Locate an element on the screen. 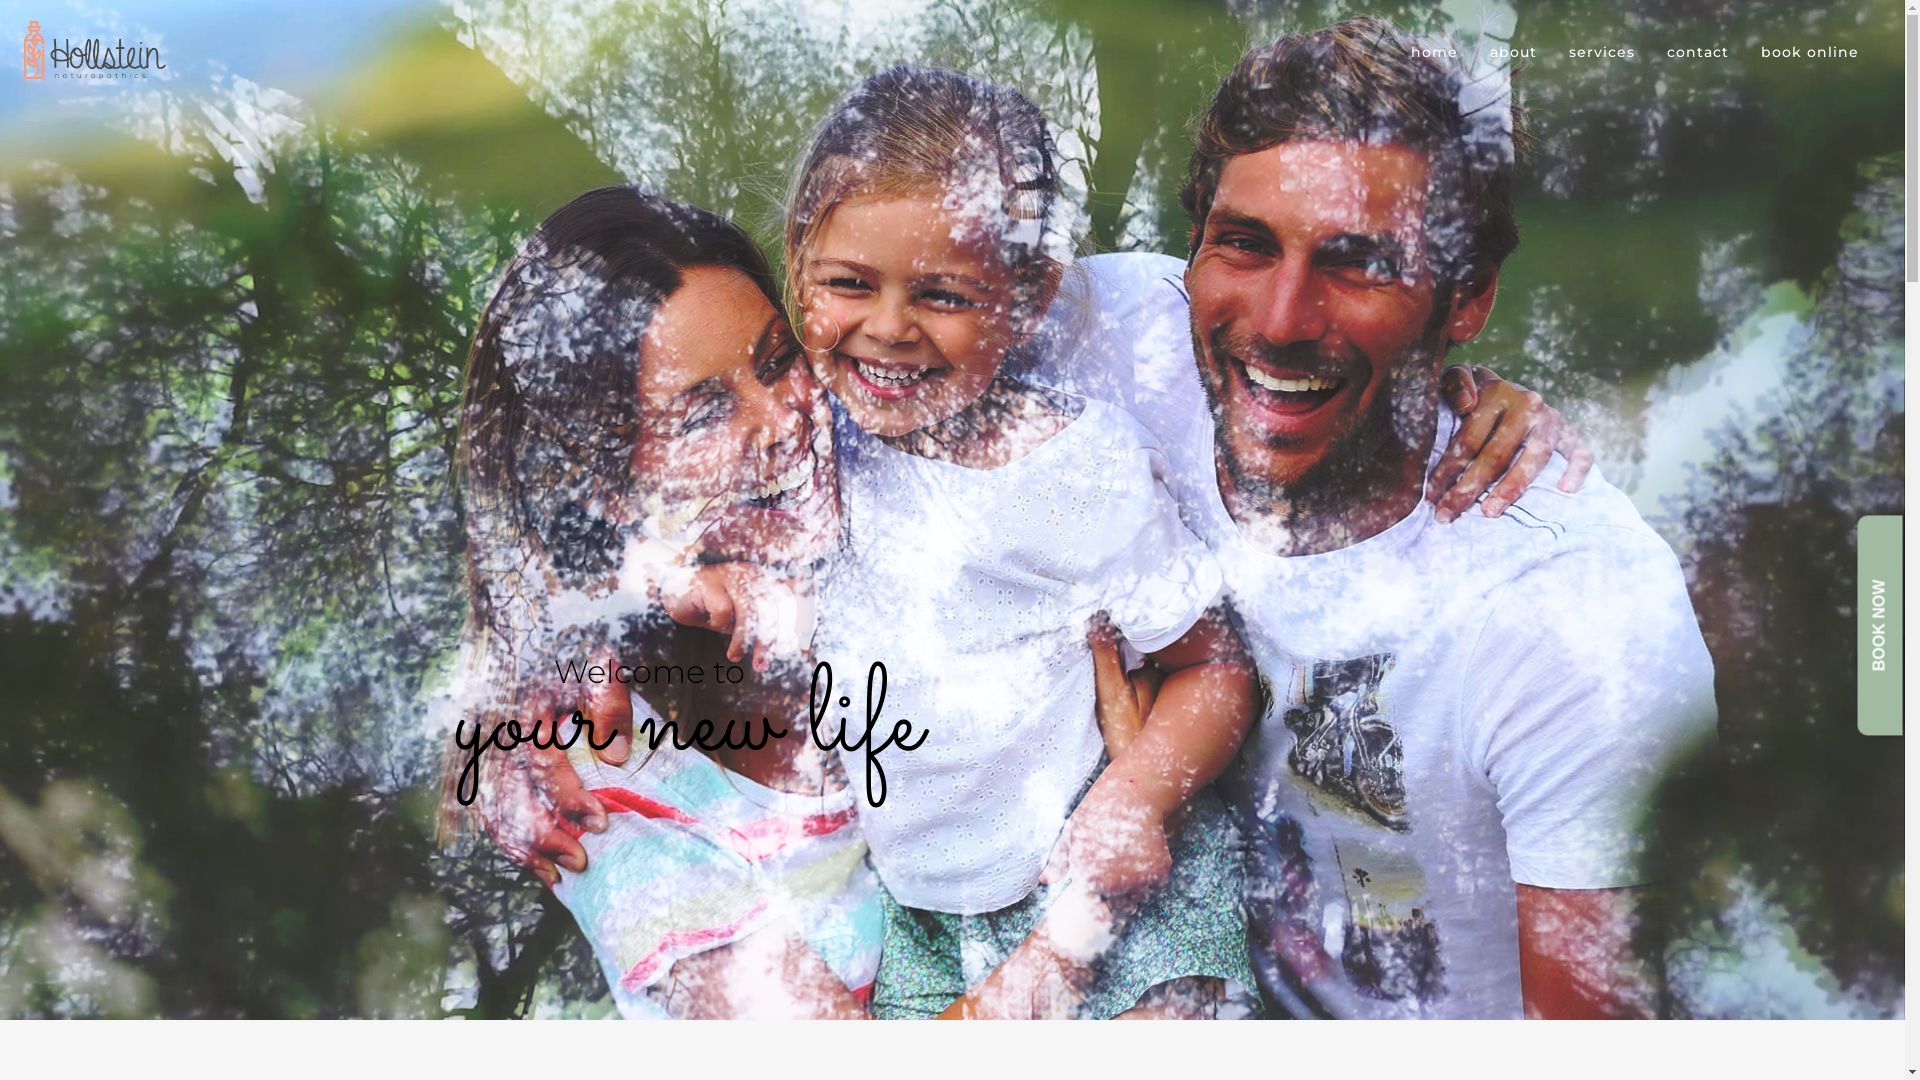 This screenshot has width=1920, height=1080. services is located at coordinates (1602, 50).